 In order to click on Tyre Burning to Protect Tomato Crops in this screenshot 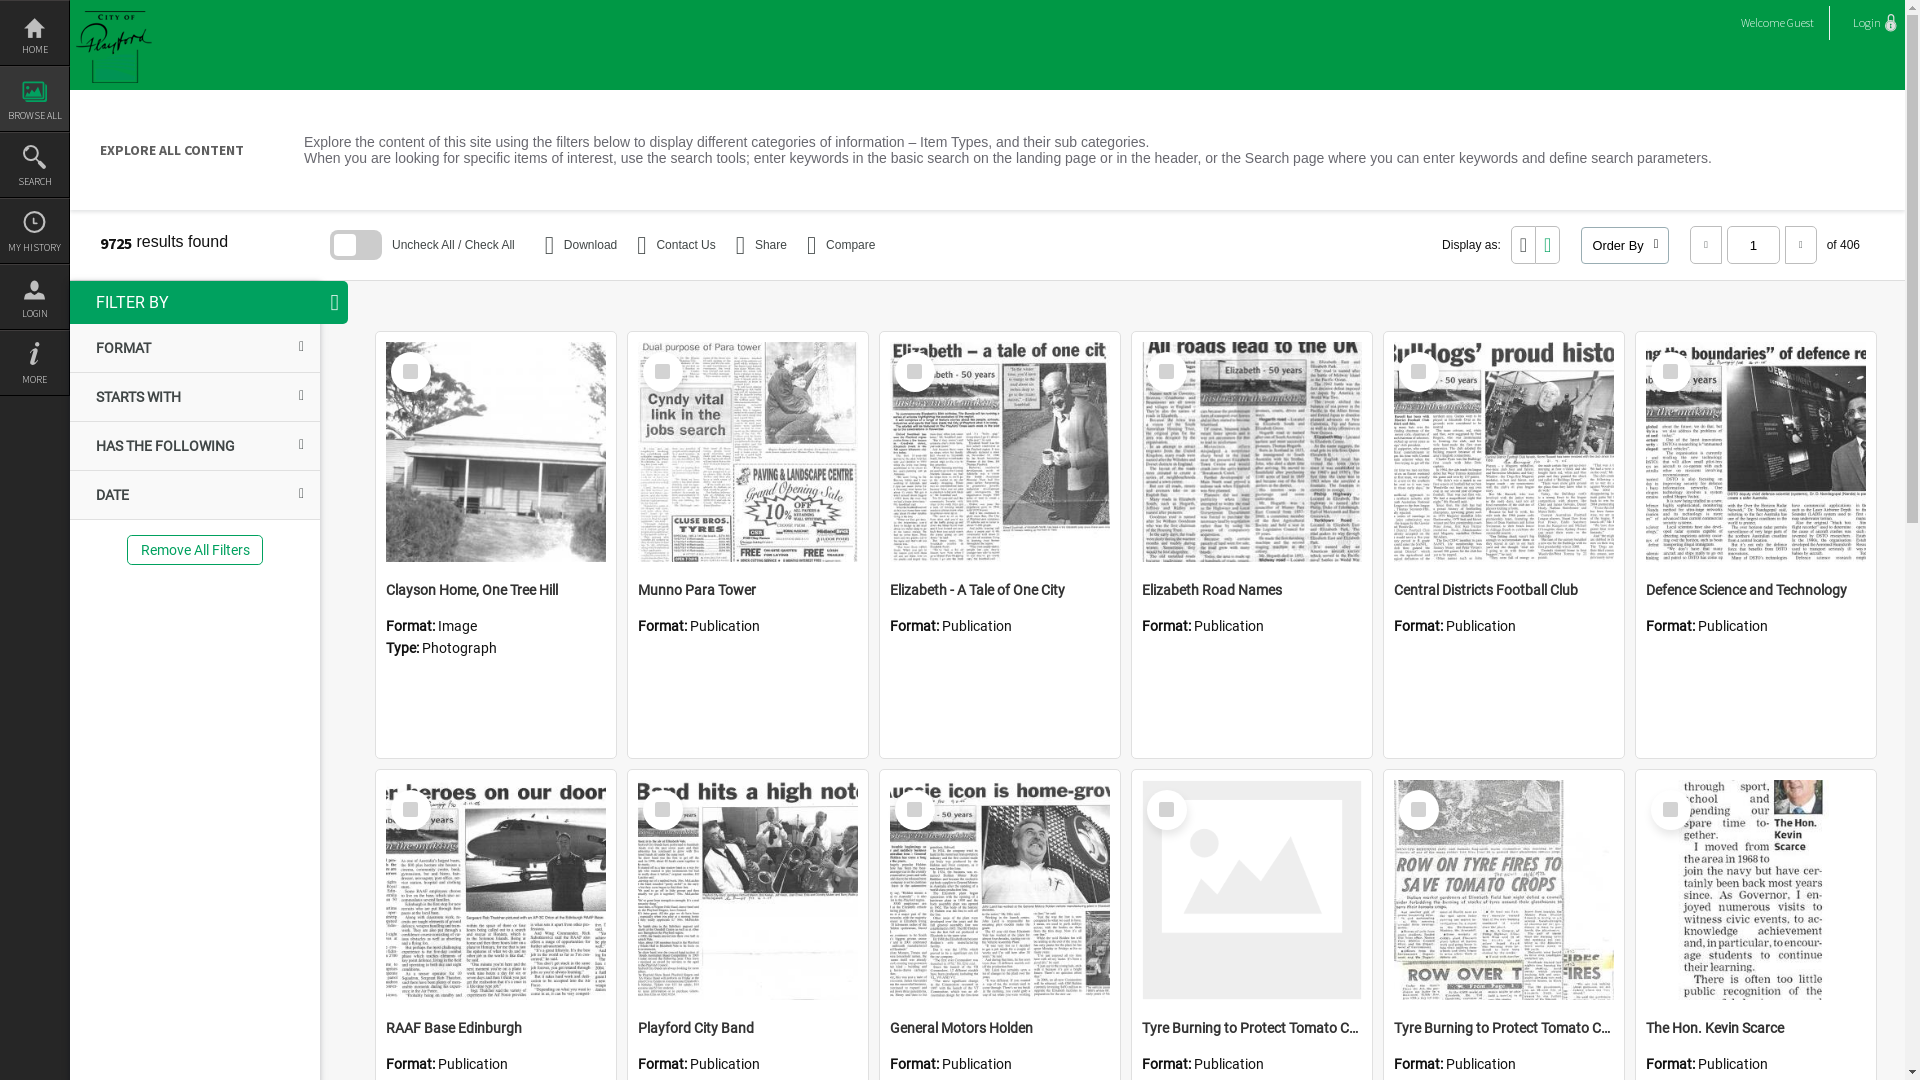, I will do `click(1504, 890)`.